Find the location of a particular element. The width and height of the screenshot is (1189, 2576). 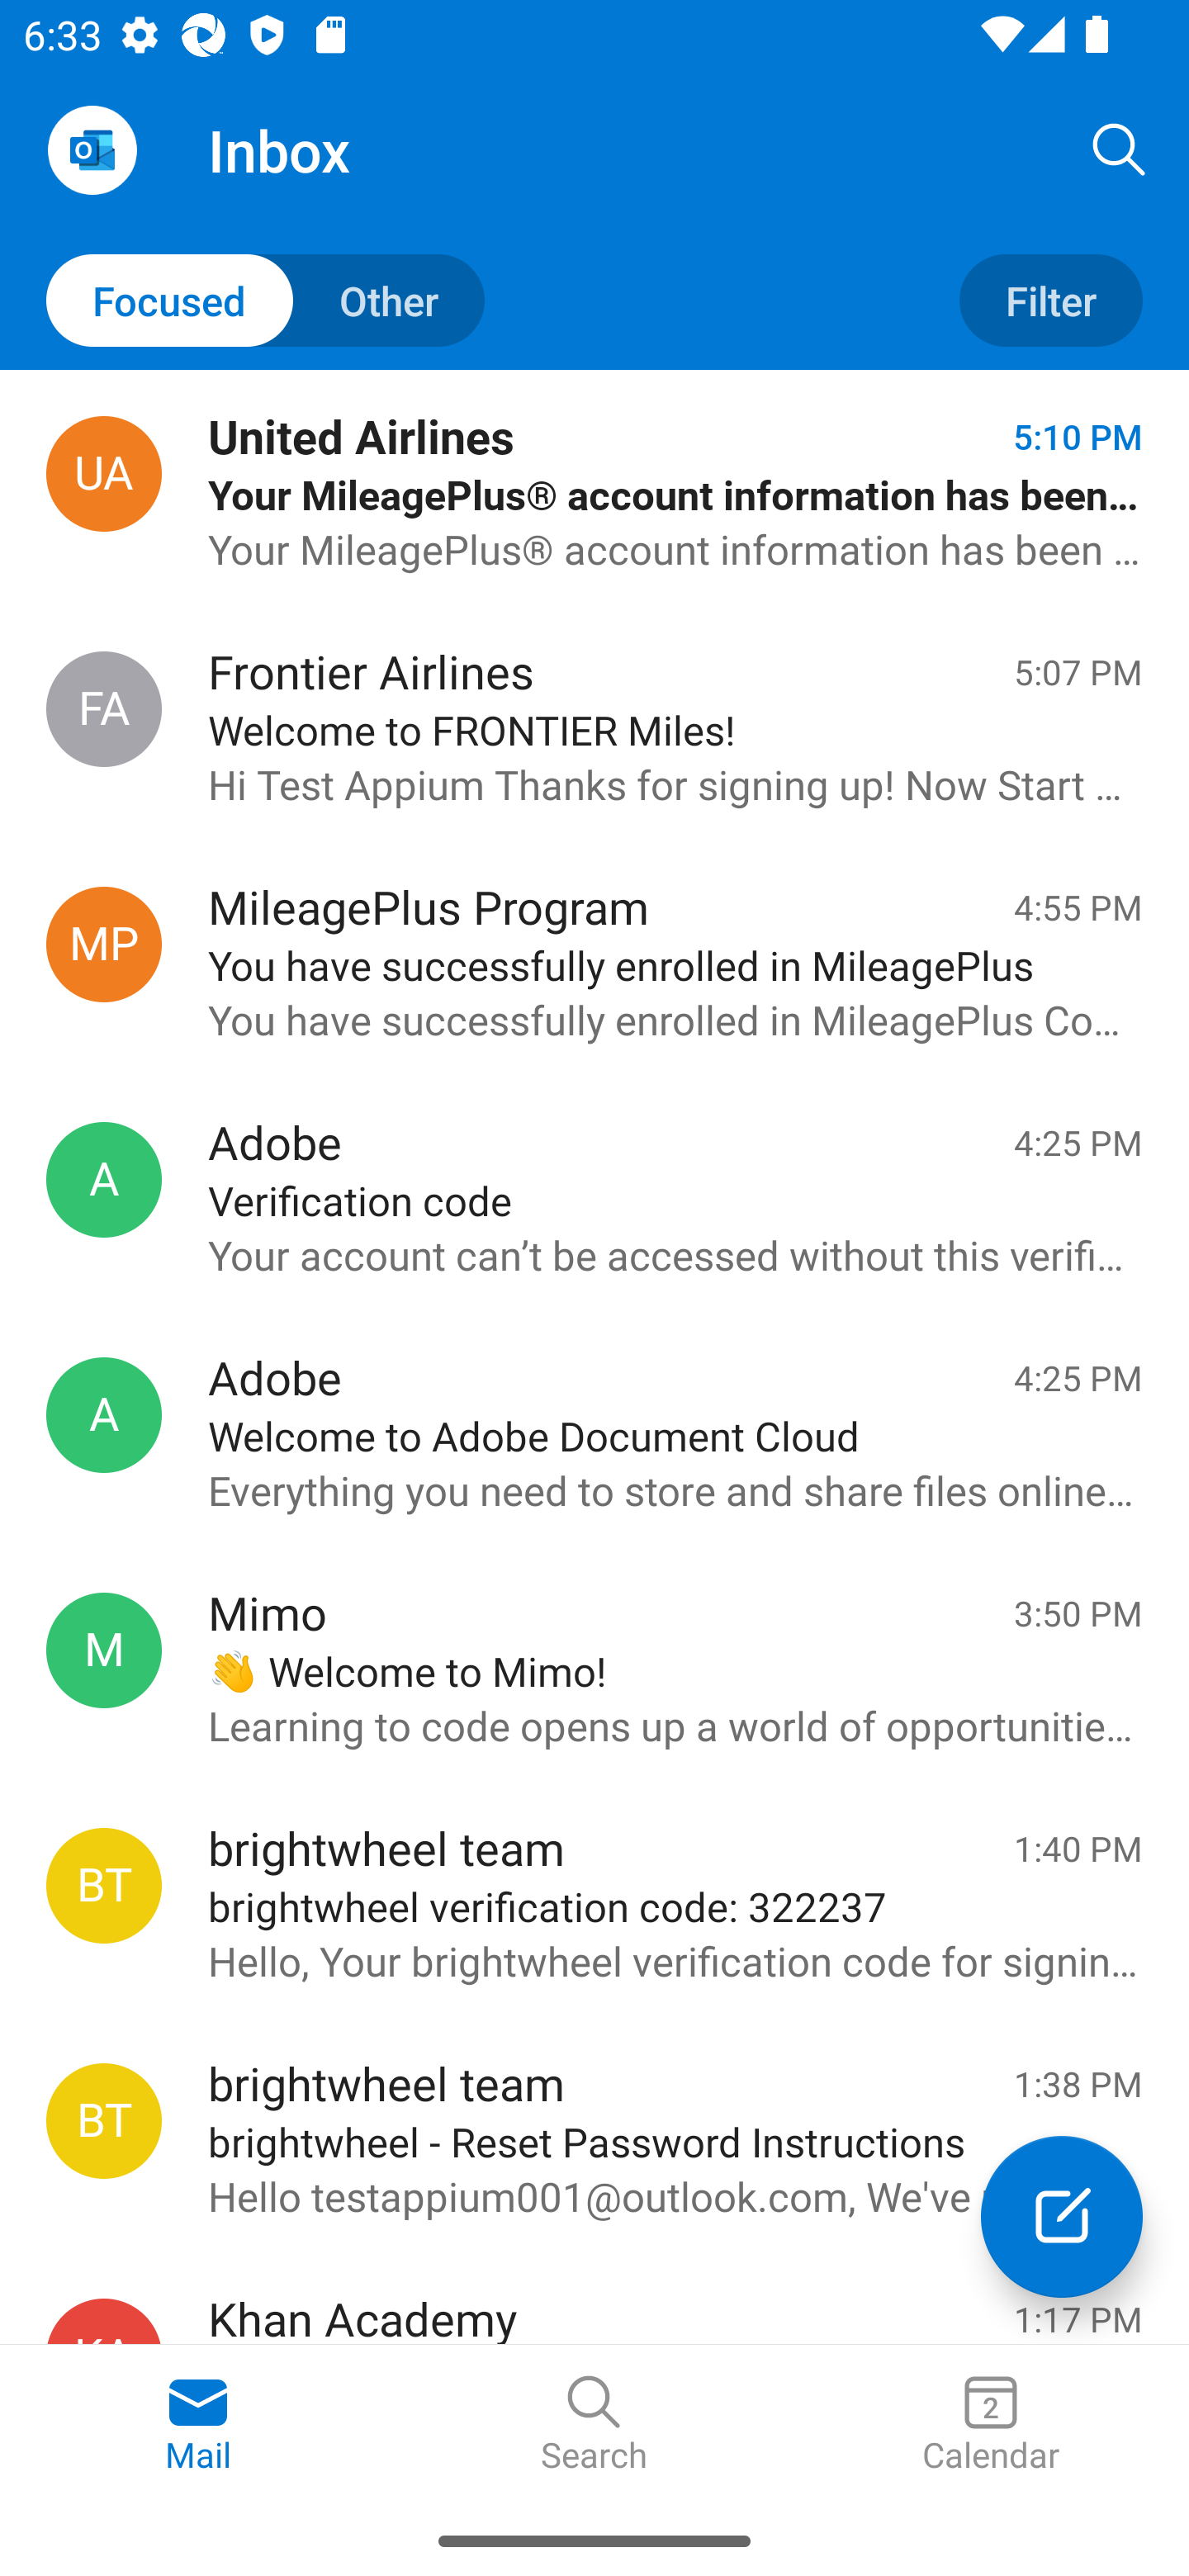

Adobe, message@adobe.com is located at coordinates (104, 1179).